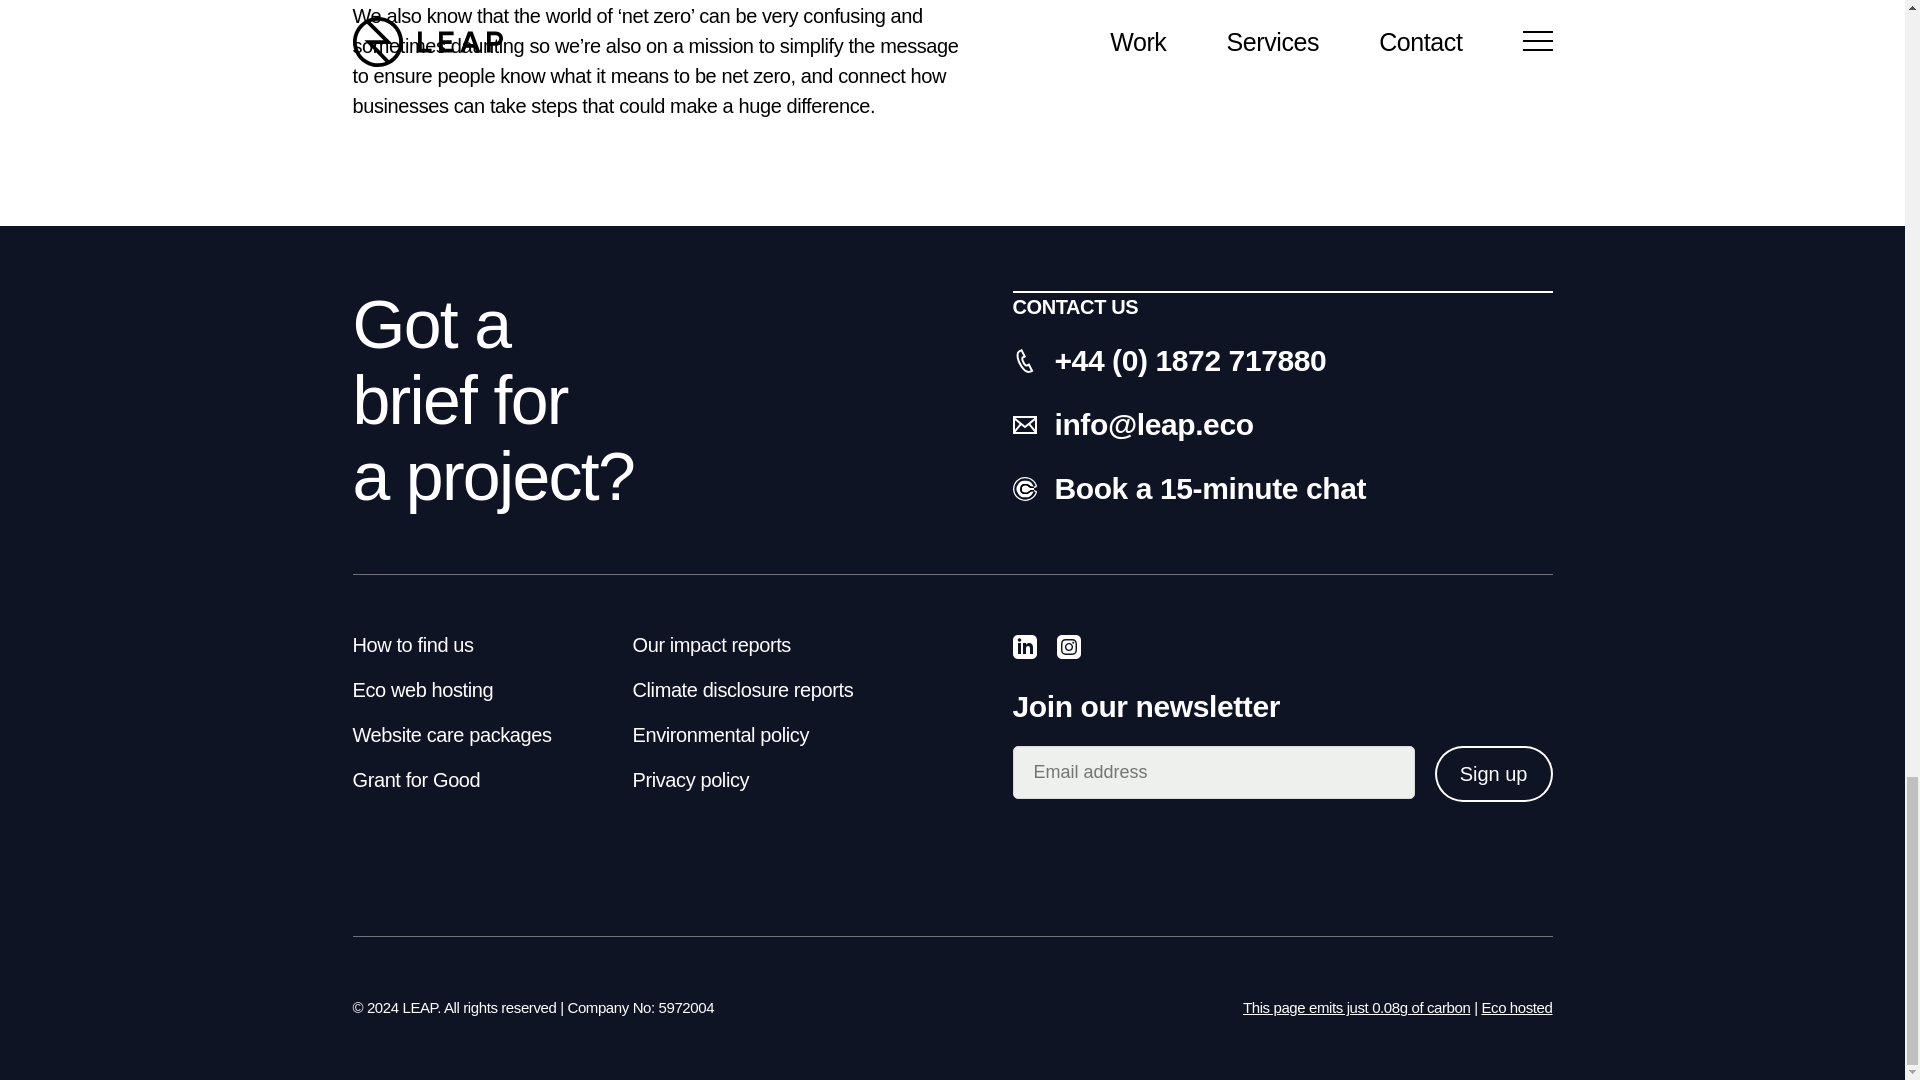  I want to click on Book a 15-minute chat, so click(1281, 488).